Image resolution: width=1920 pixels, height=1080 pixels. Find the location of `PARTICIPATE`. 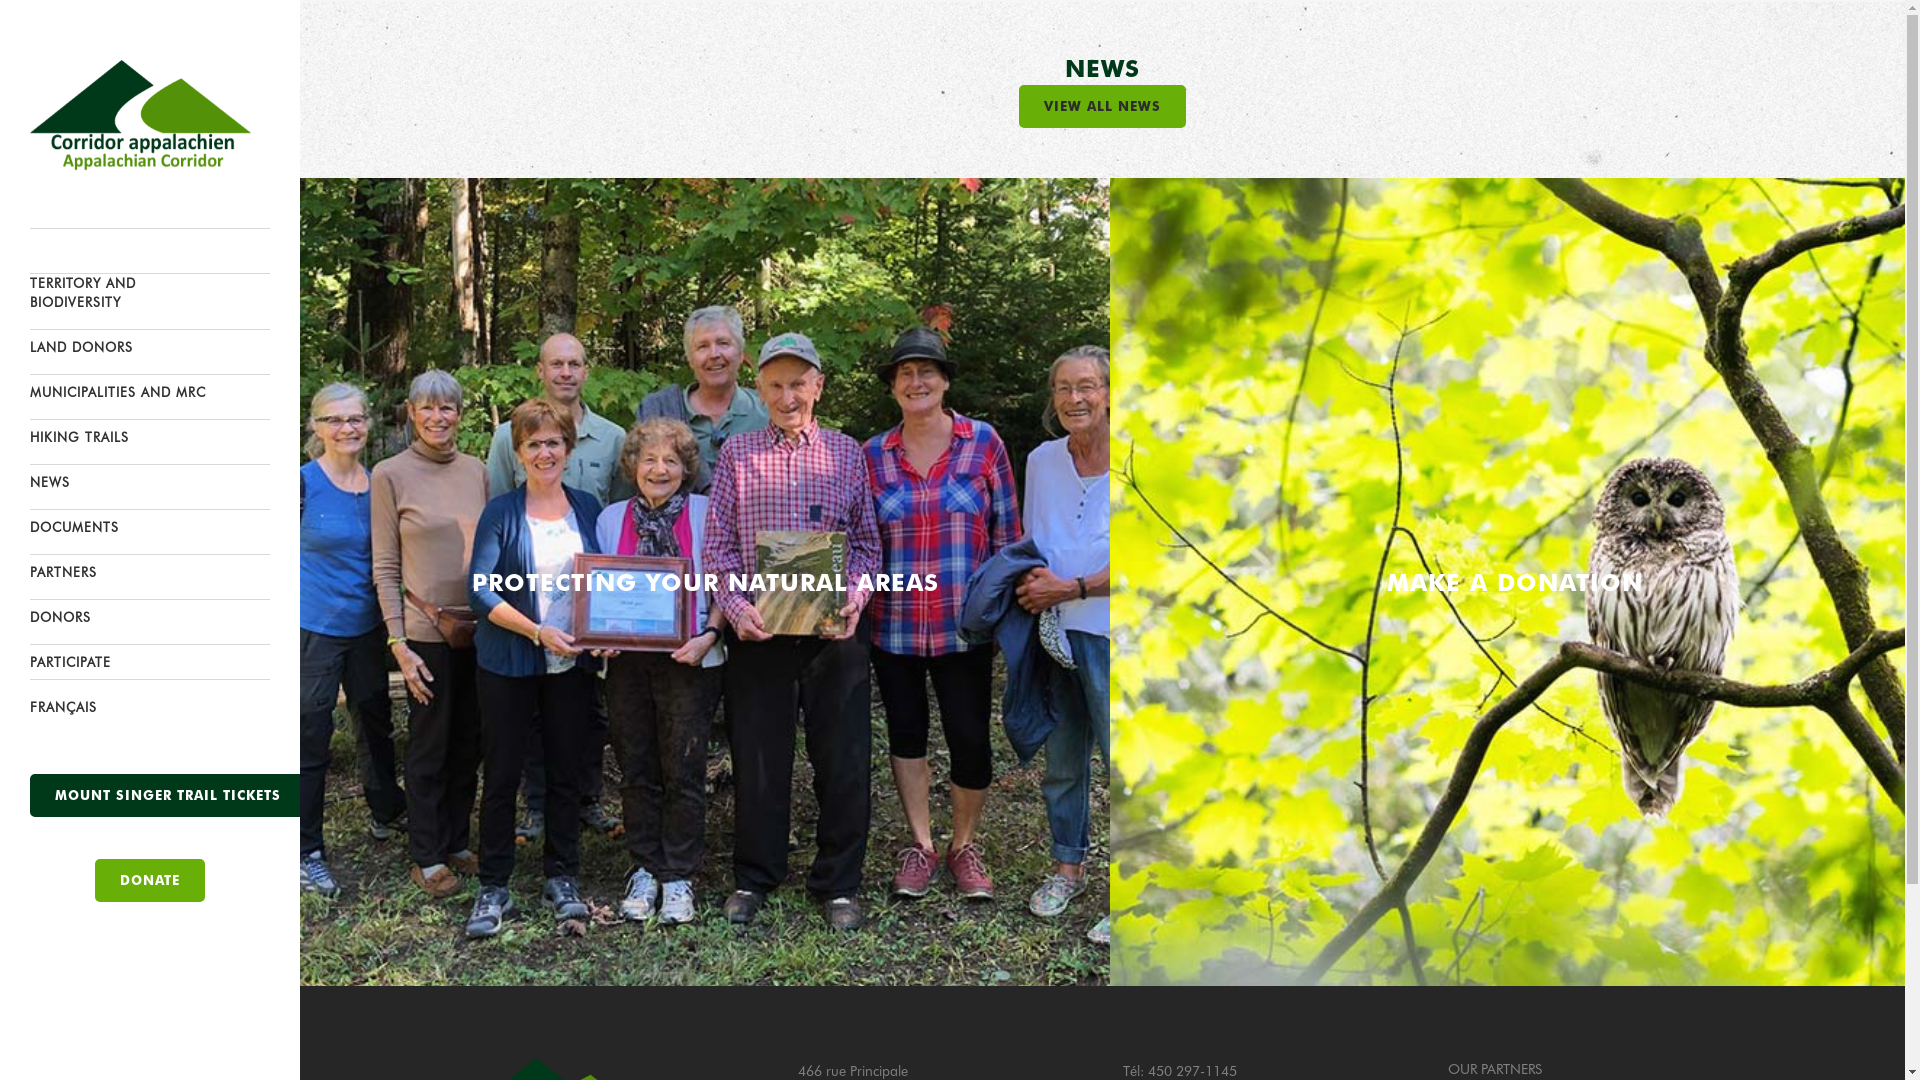

PARTICIPATE is located at coordinates (150, 662).